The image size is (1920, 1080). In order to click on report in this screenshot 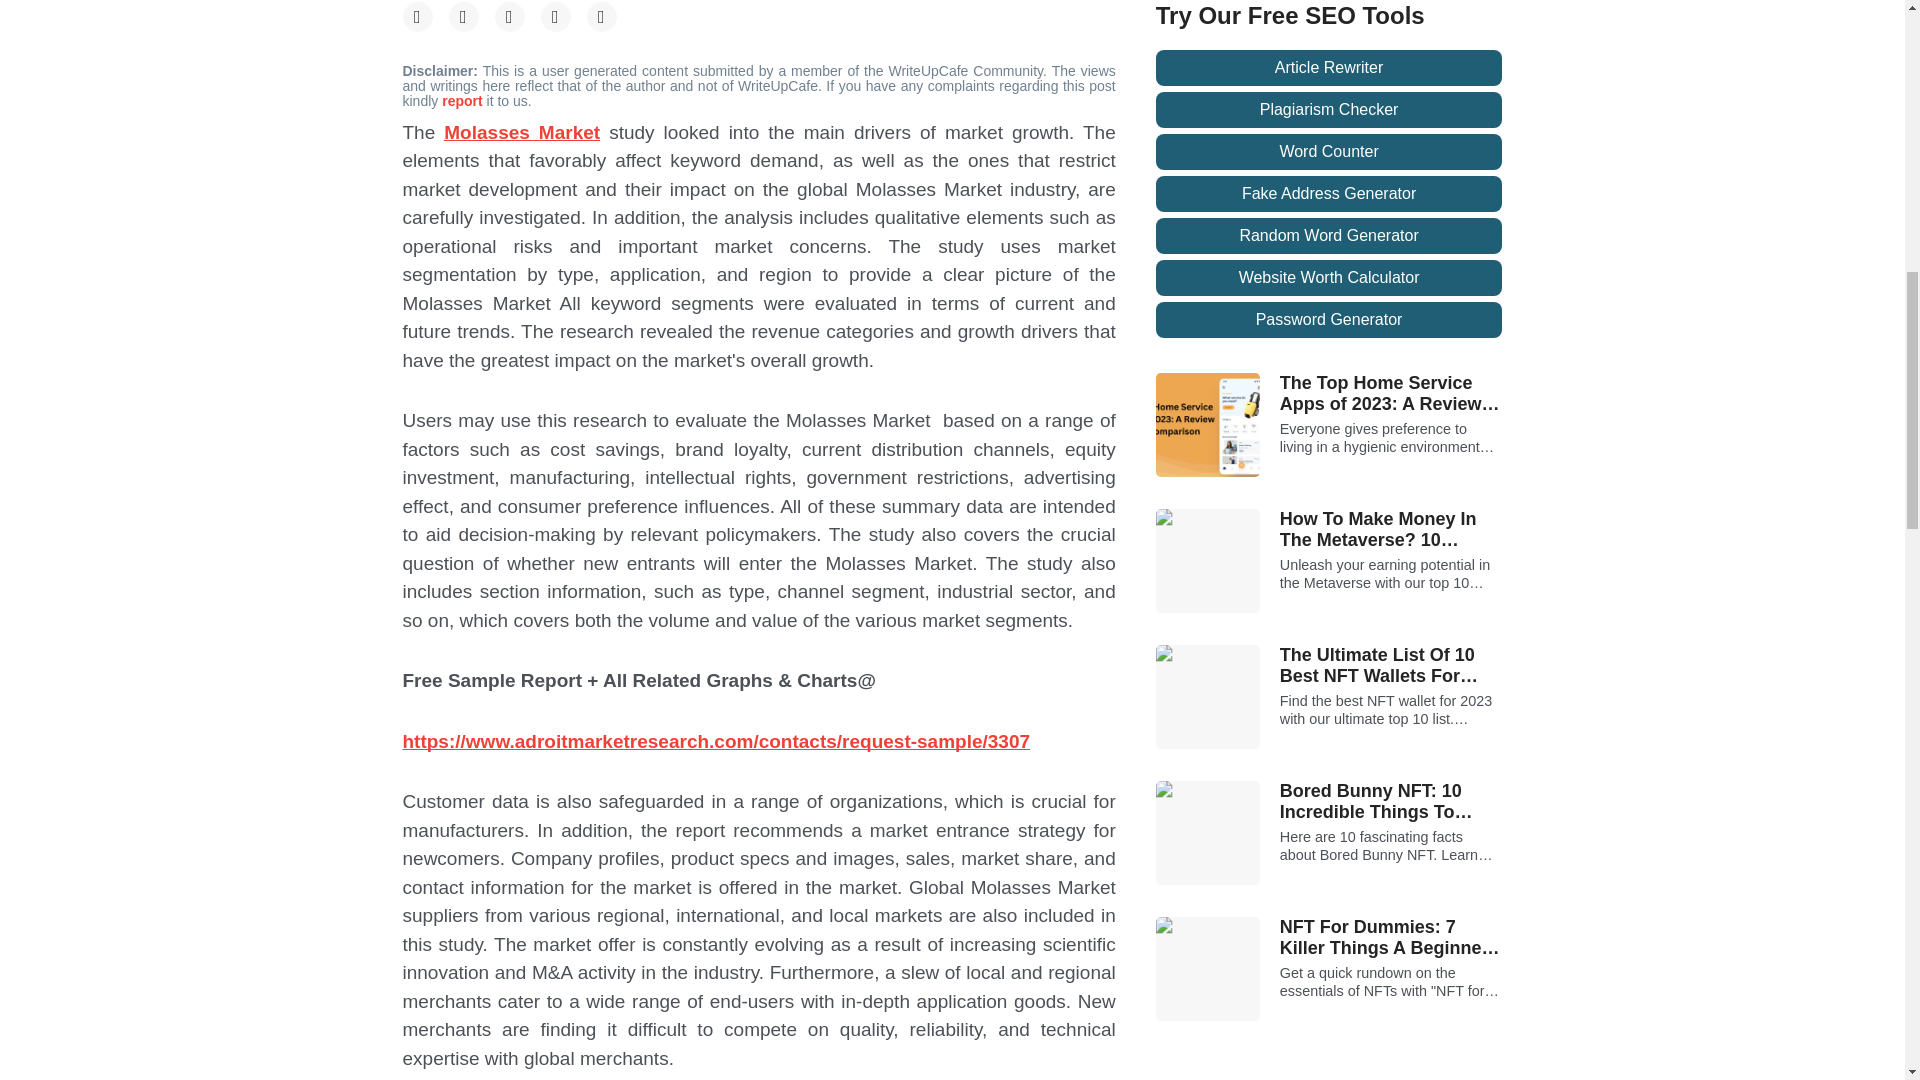, I will do `click(463, 100)`.